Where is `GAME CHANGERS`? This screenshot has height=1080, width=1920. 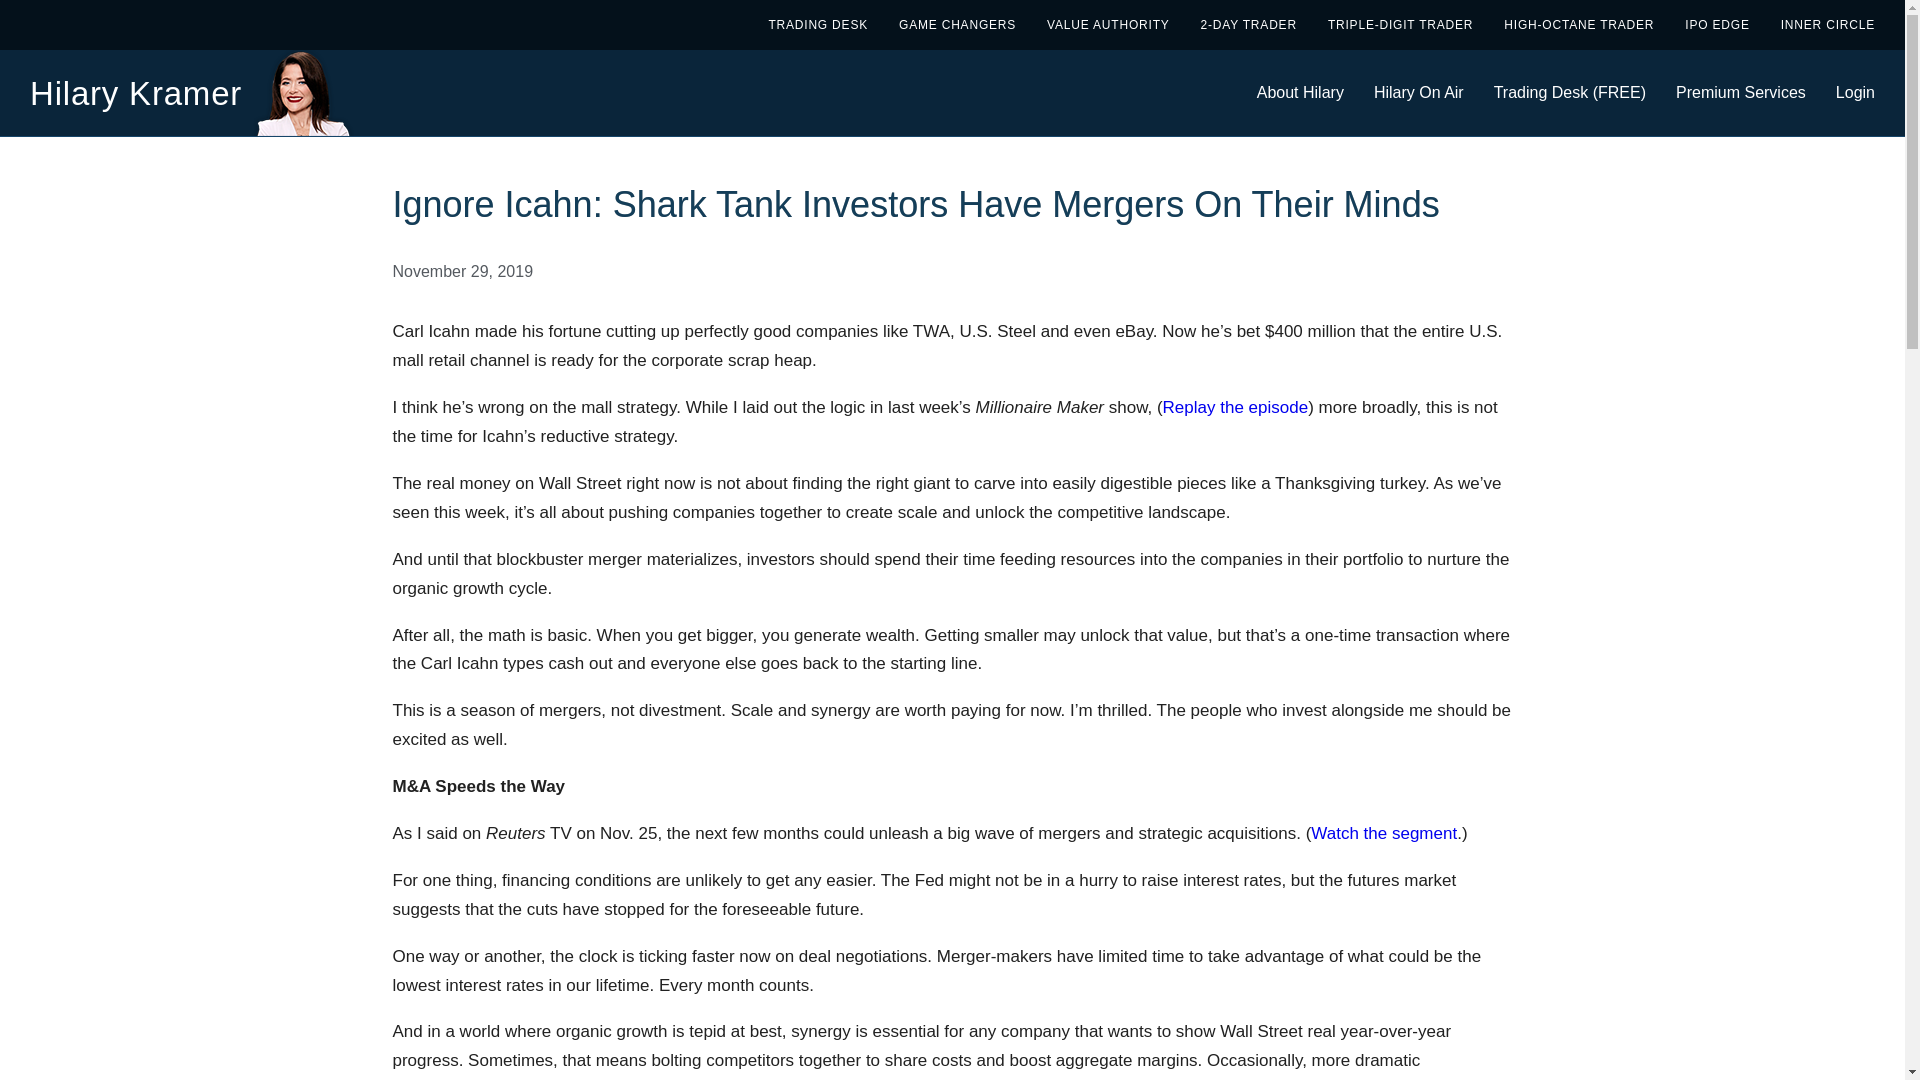
GAME CHANGERS is located at coordinates (956, 24).